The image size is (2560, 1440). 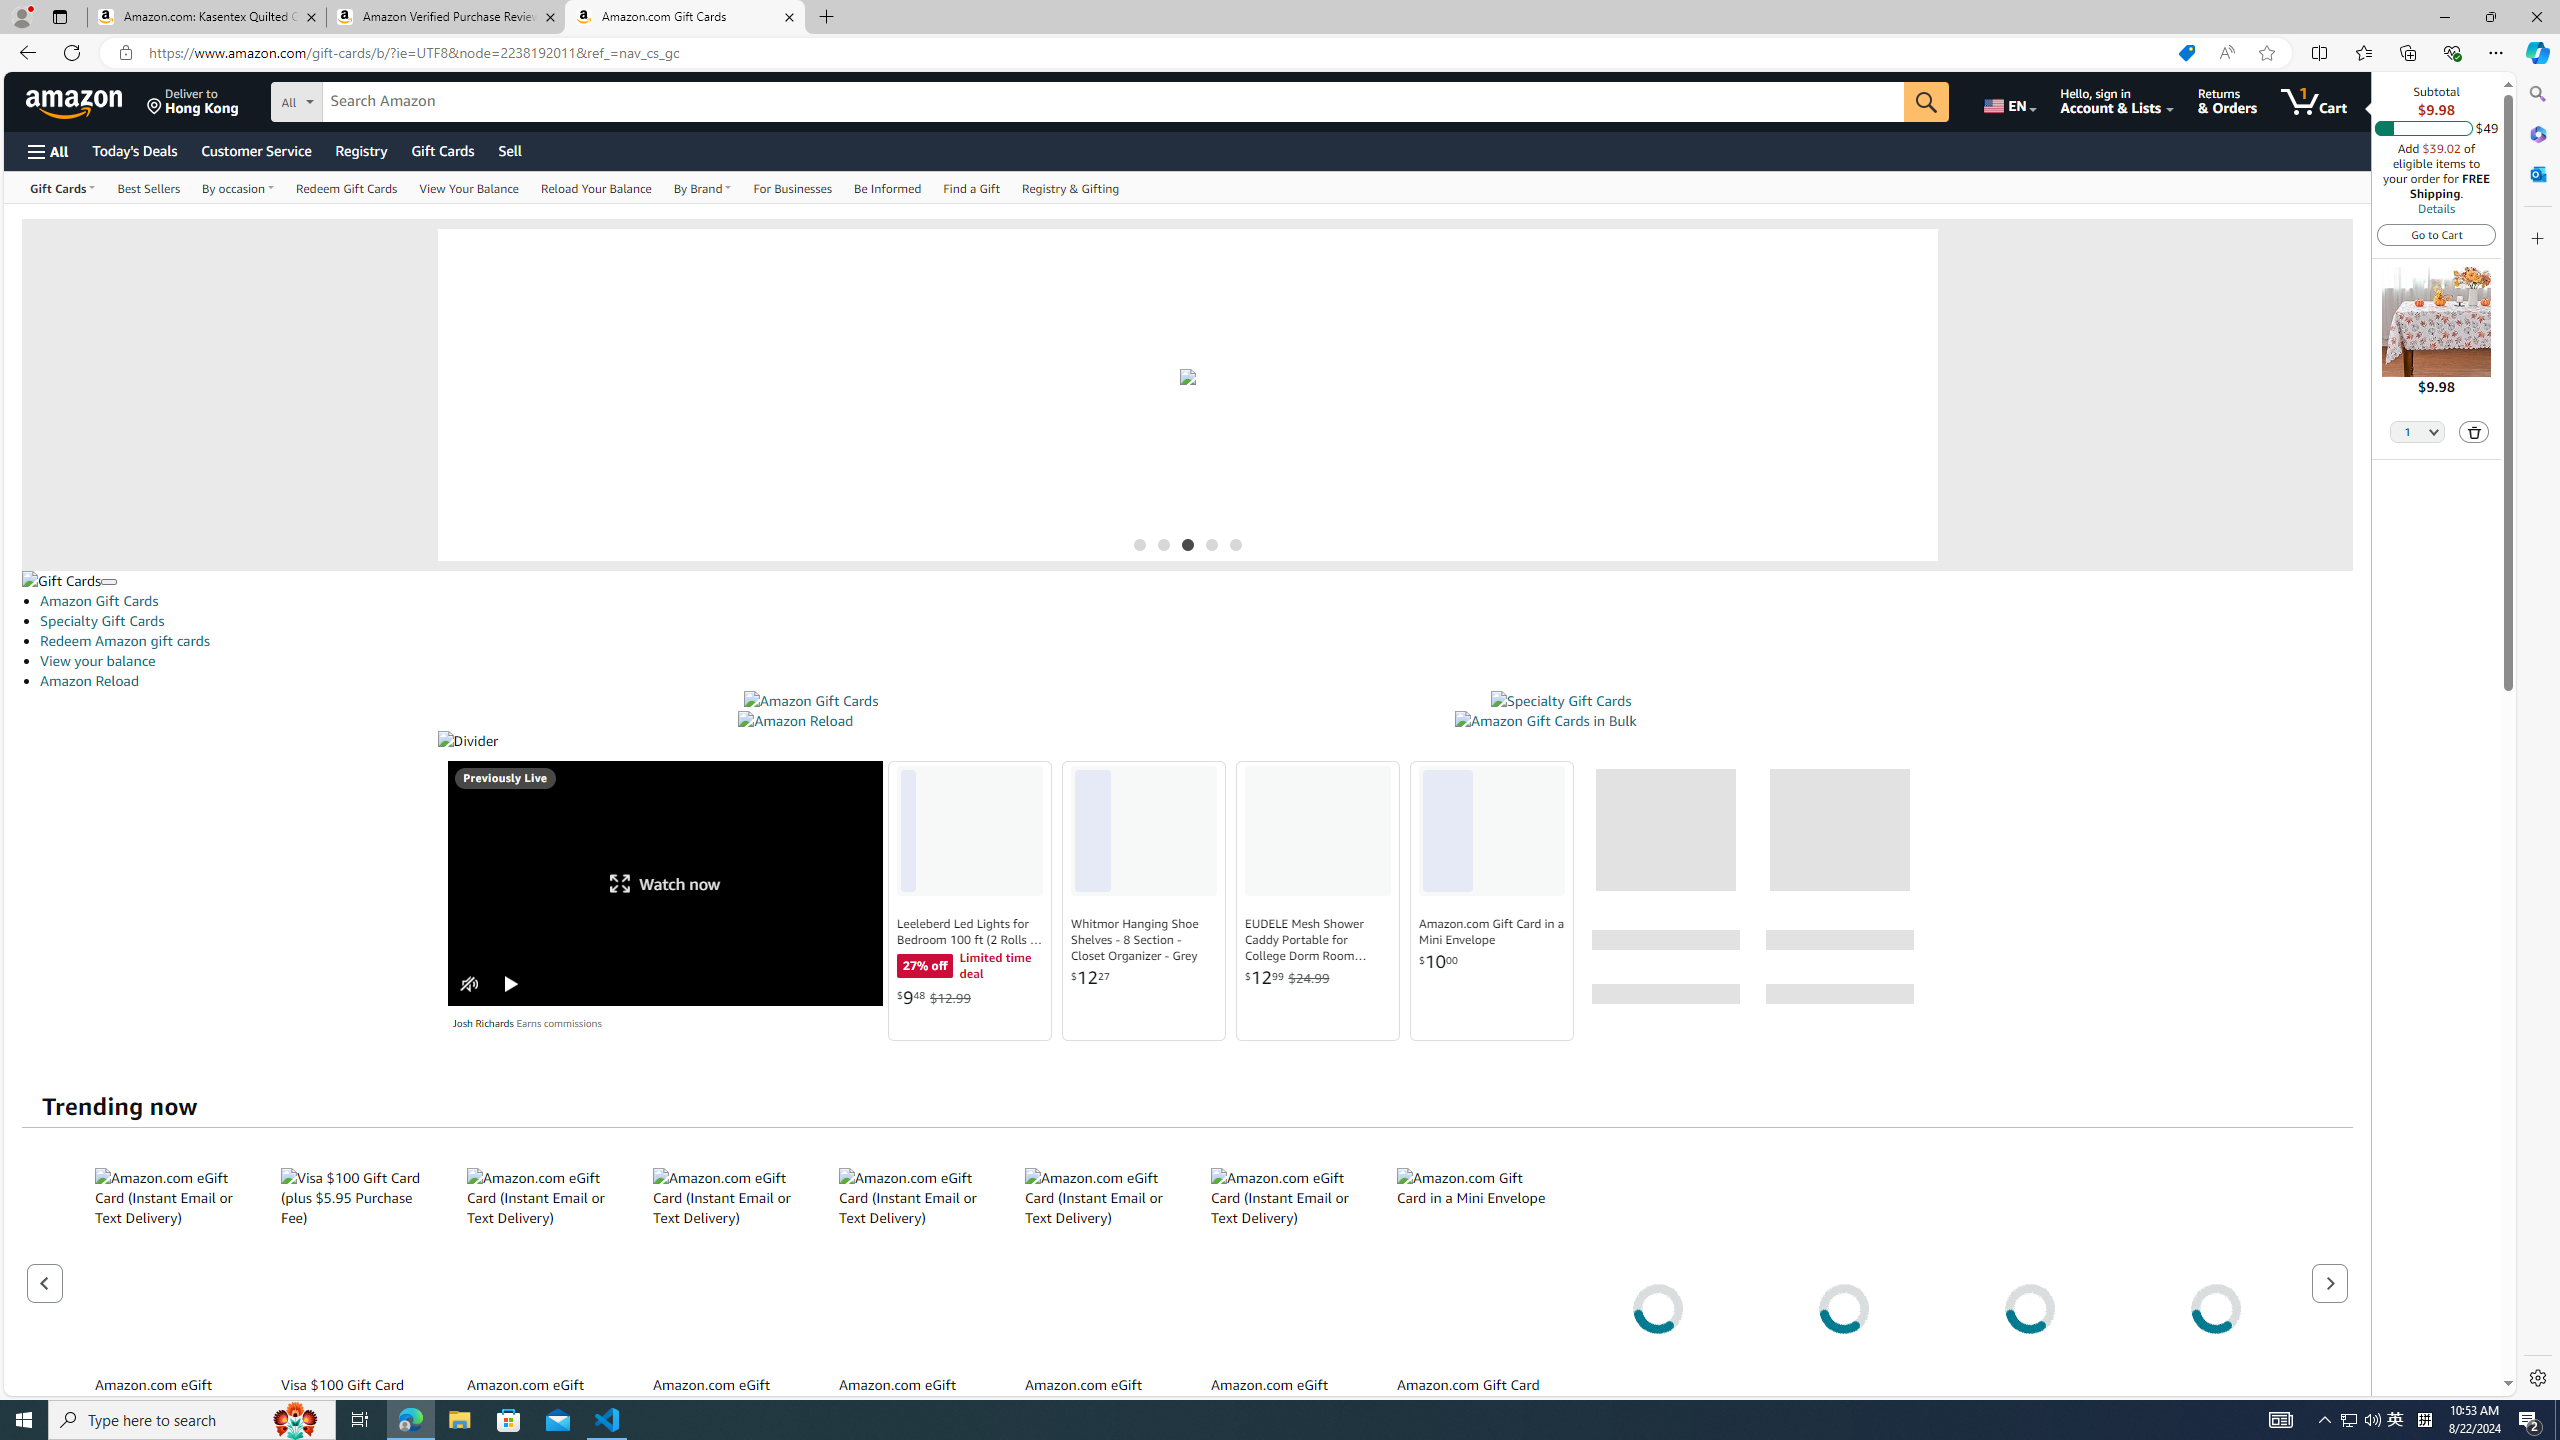 I want to click on Amazon Gift Cards, so click(x=1196, y=600).